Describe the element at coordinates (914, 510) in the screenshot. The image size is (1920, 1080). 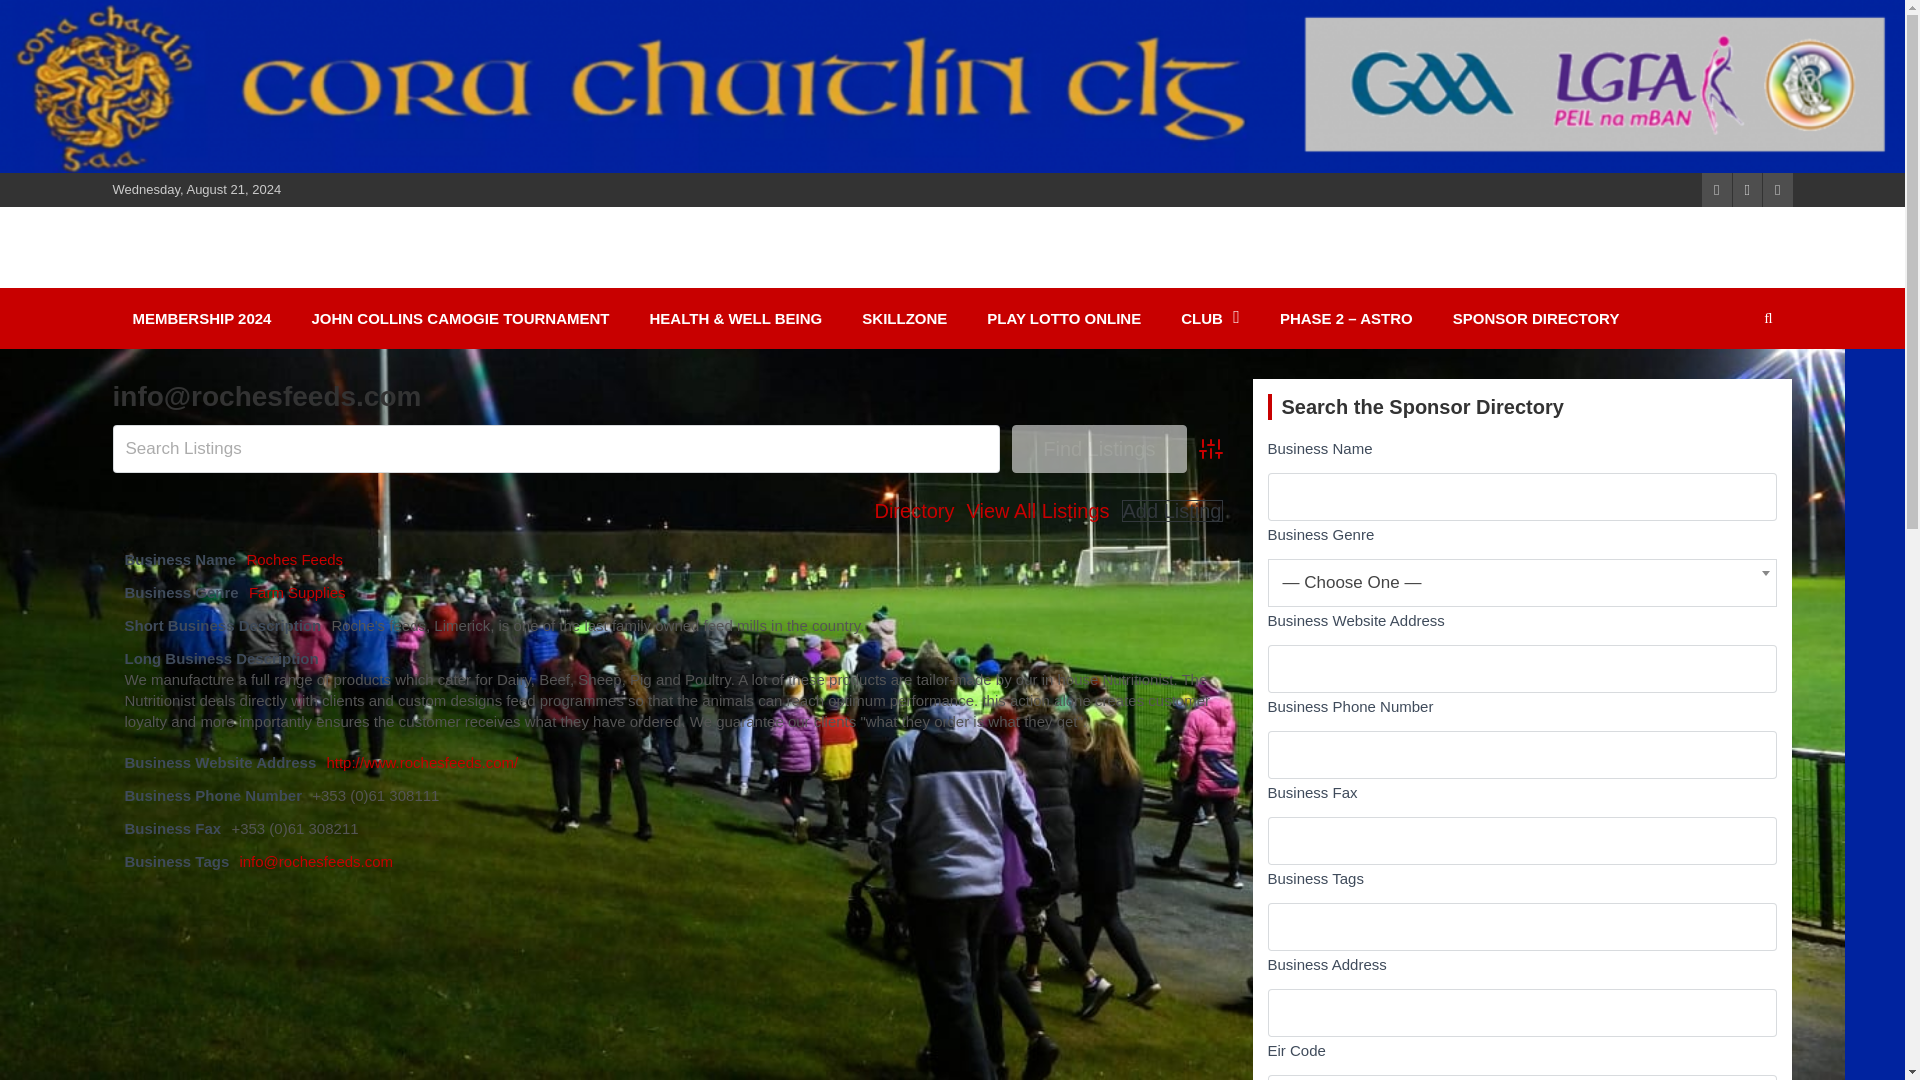
I see `Directory` at that location.